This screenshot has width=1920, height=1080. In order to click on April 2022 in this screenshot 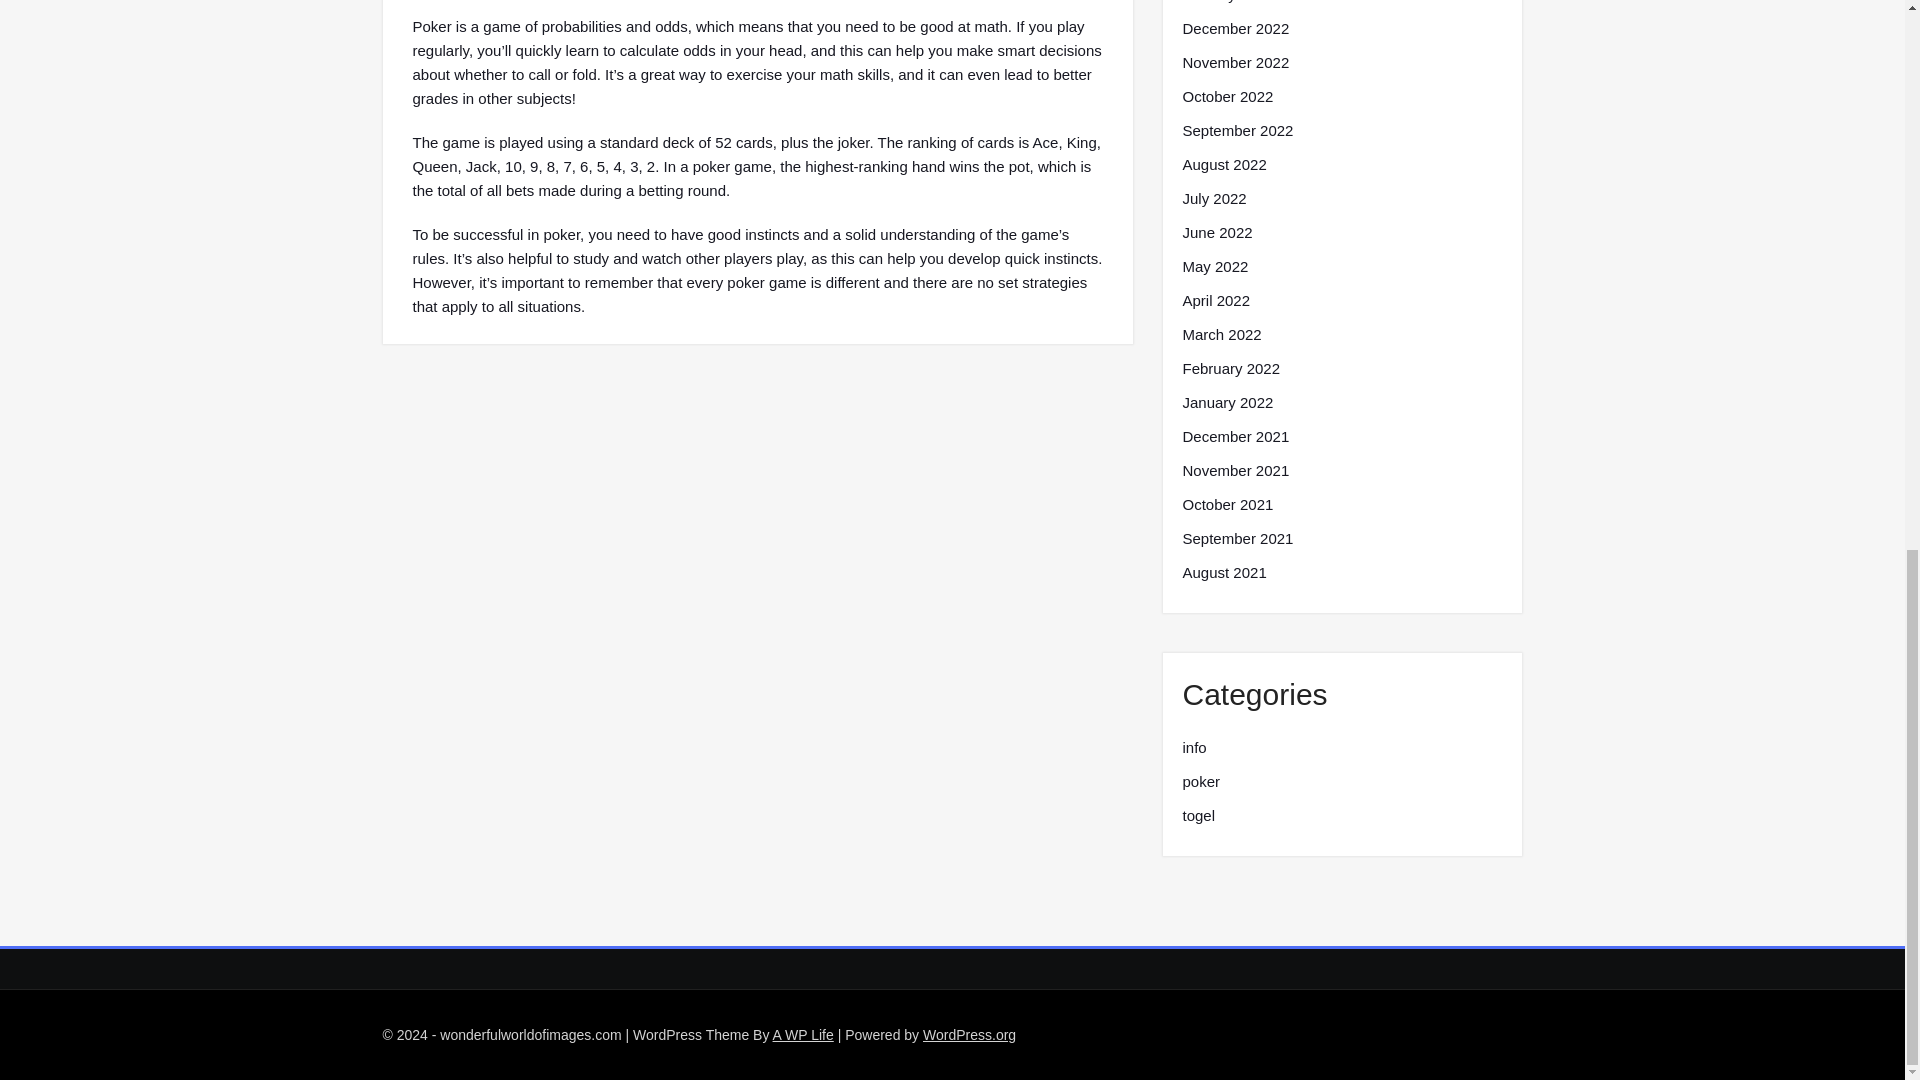, I will do `click(1216, 301)`.